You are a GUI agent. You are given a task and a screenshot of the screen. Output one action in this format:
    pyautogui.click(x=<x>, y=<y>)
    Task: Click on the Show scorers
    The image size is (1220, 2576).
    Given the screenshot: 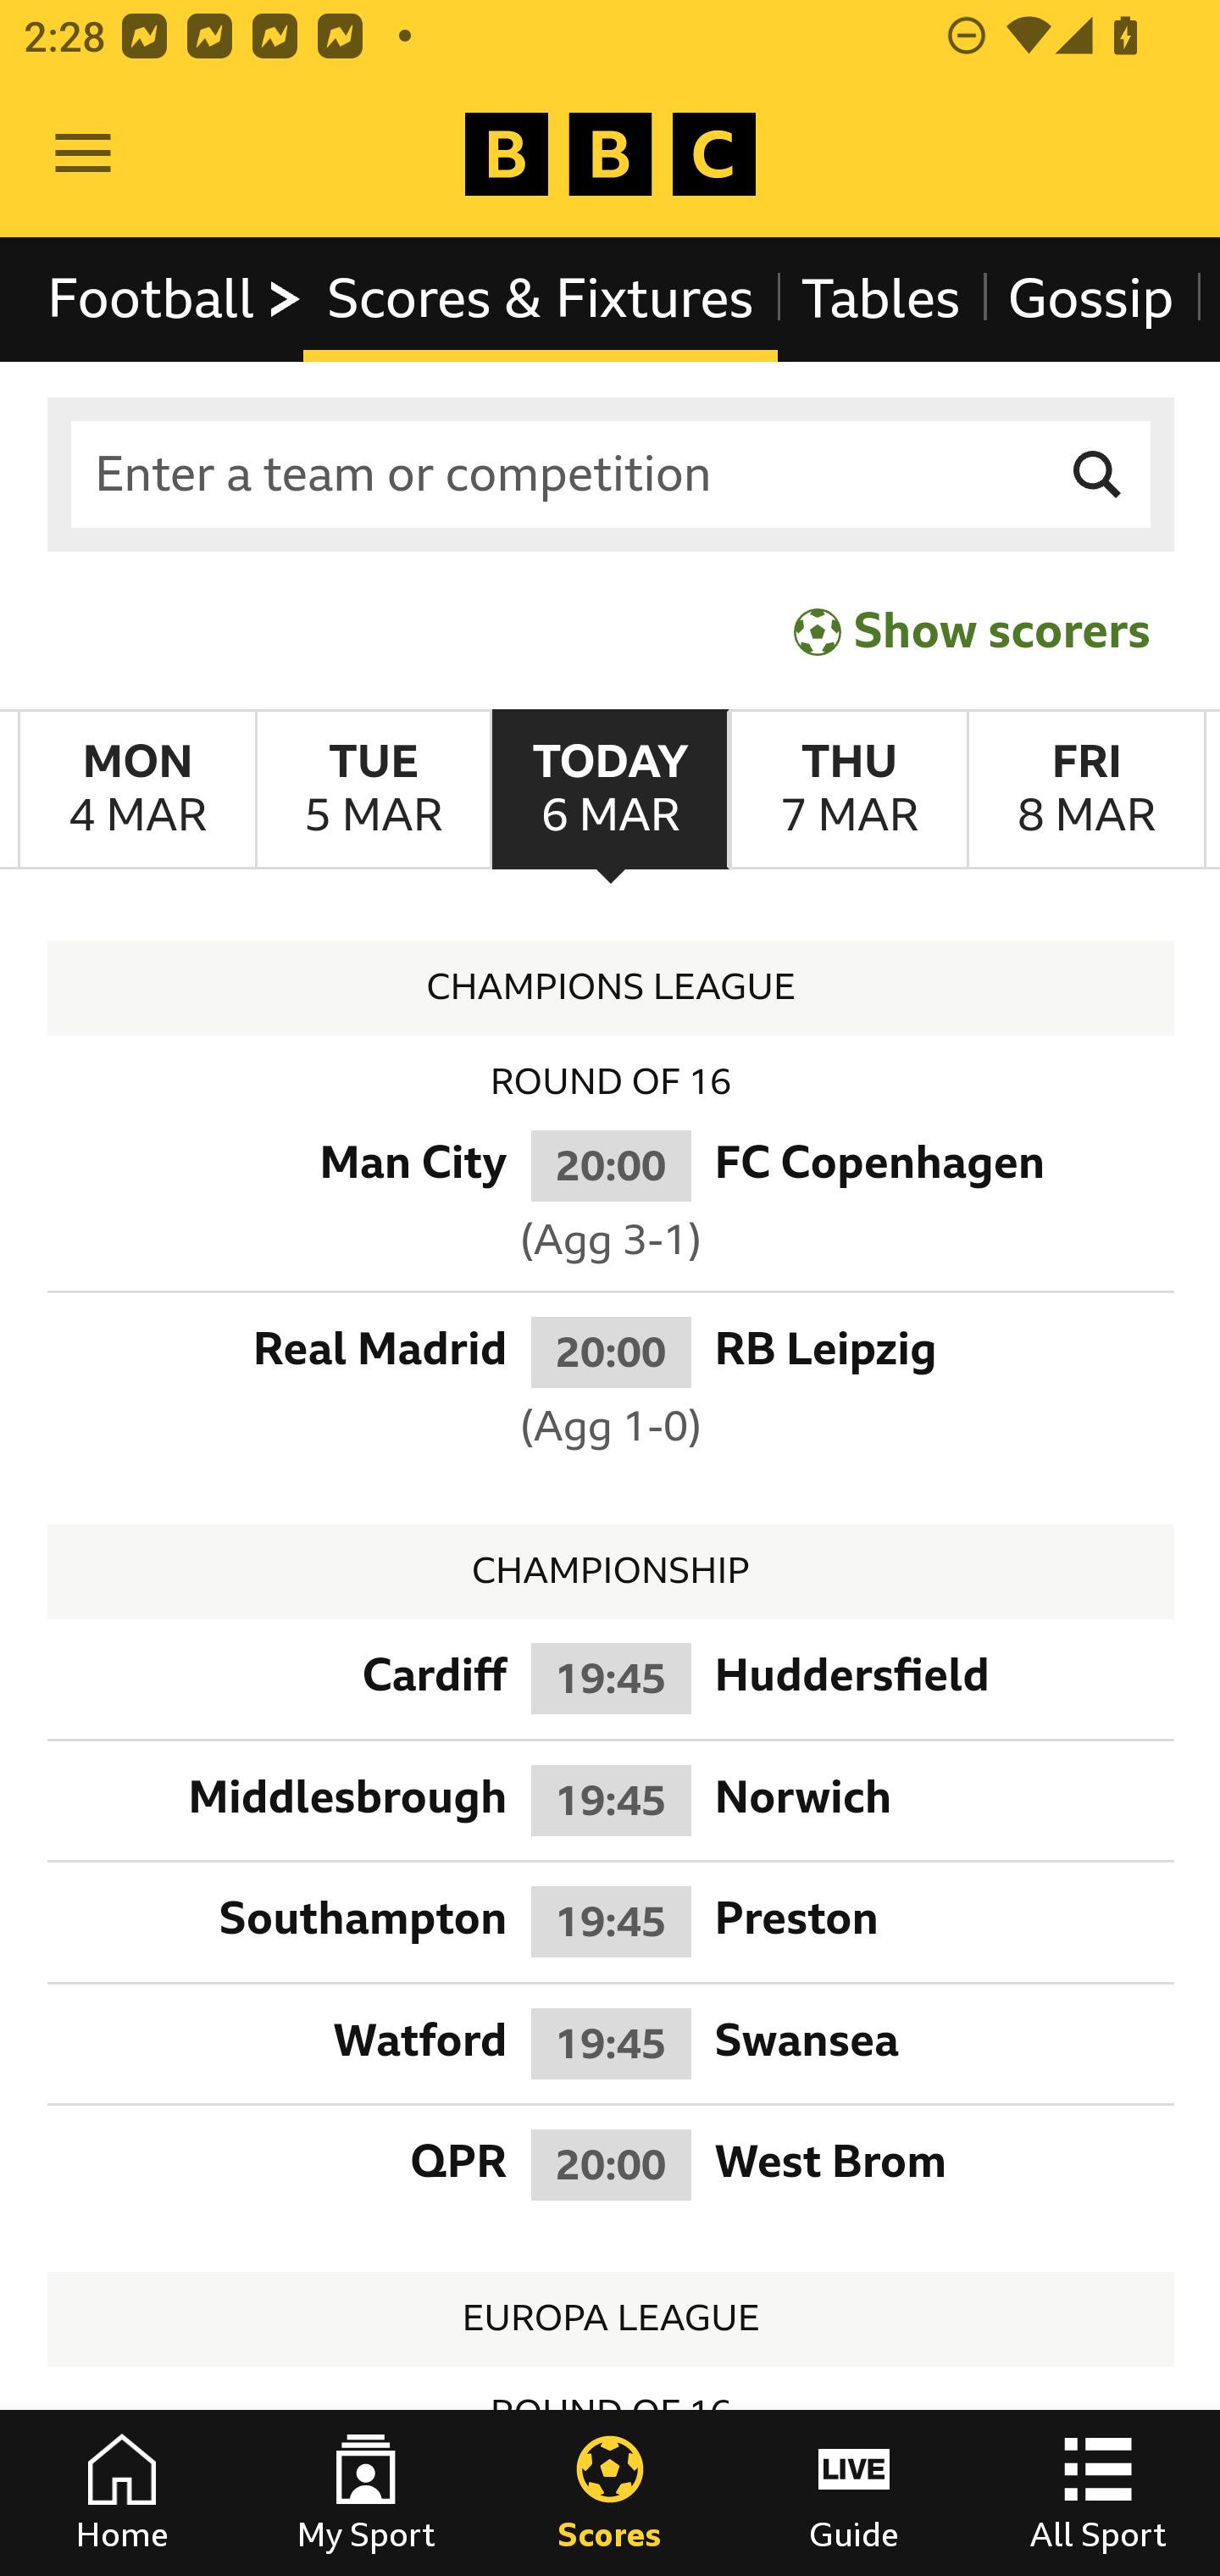 What is the action you would take?
    pyautogui.click(x=972, y=630)
    